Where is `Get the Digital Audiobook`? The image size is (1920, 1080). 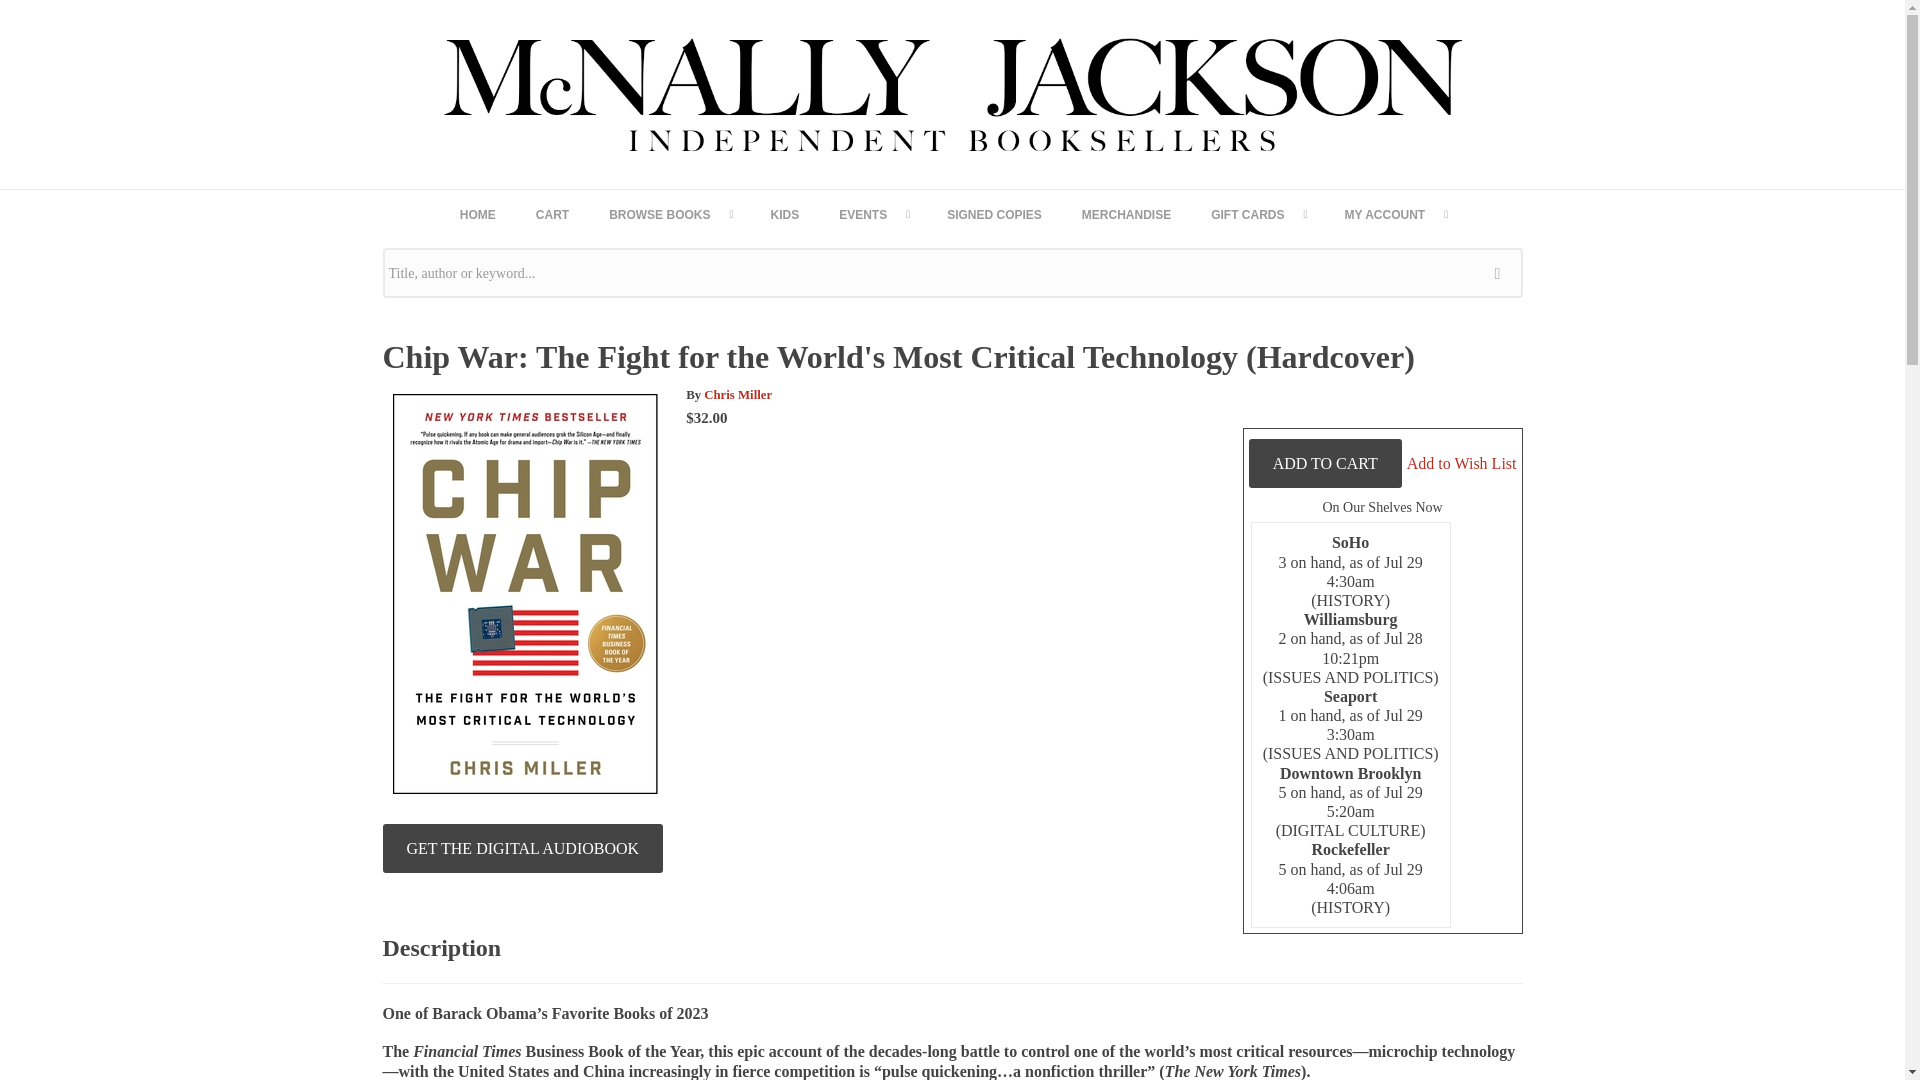 Get the Digital Audiobook is located at coordinates (522, 848).